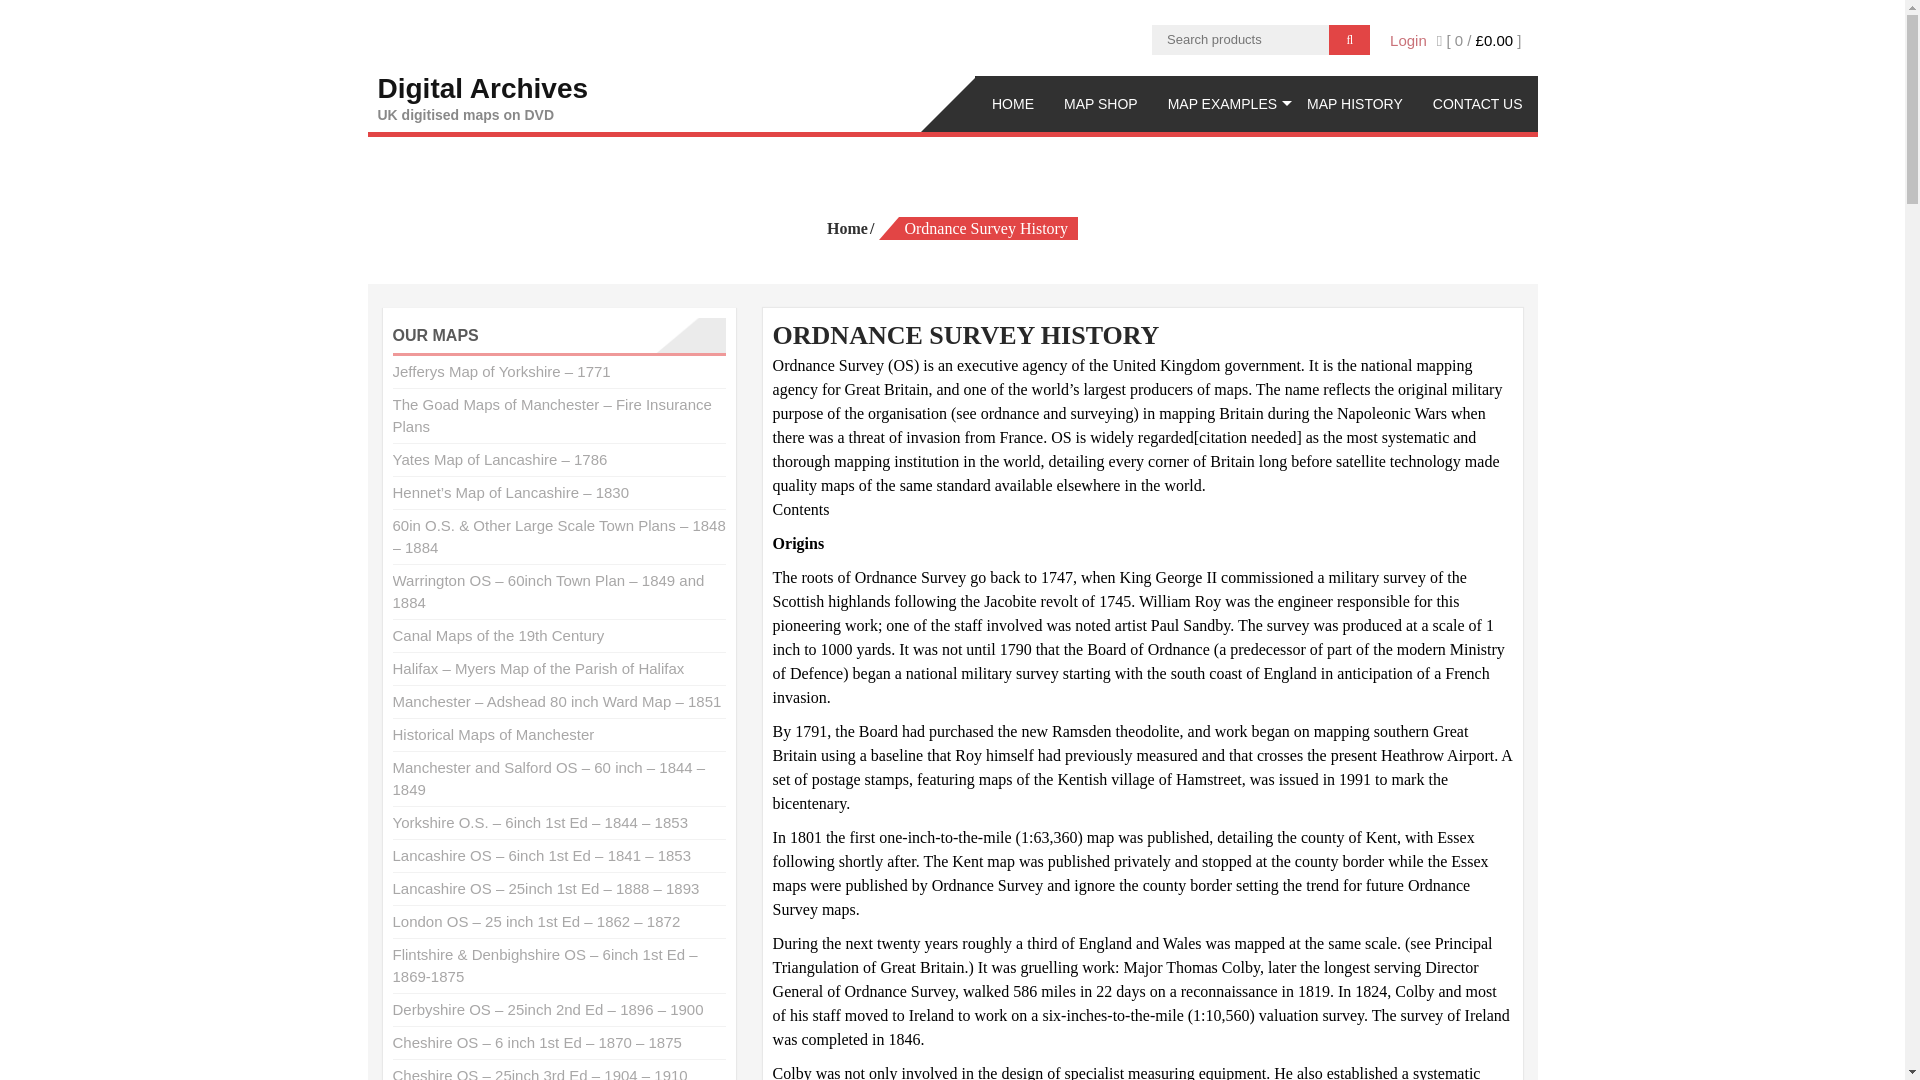 This screenshot has height=1080, width=1920. I want to click on Login, so click(484, 98).